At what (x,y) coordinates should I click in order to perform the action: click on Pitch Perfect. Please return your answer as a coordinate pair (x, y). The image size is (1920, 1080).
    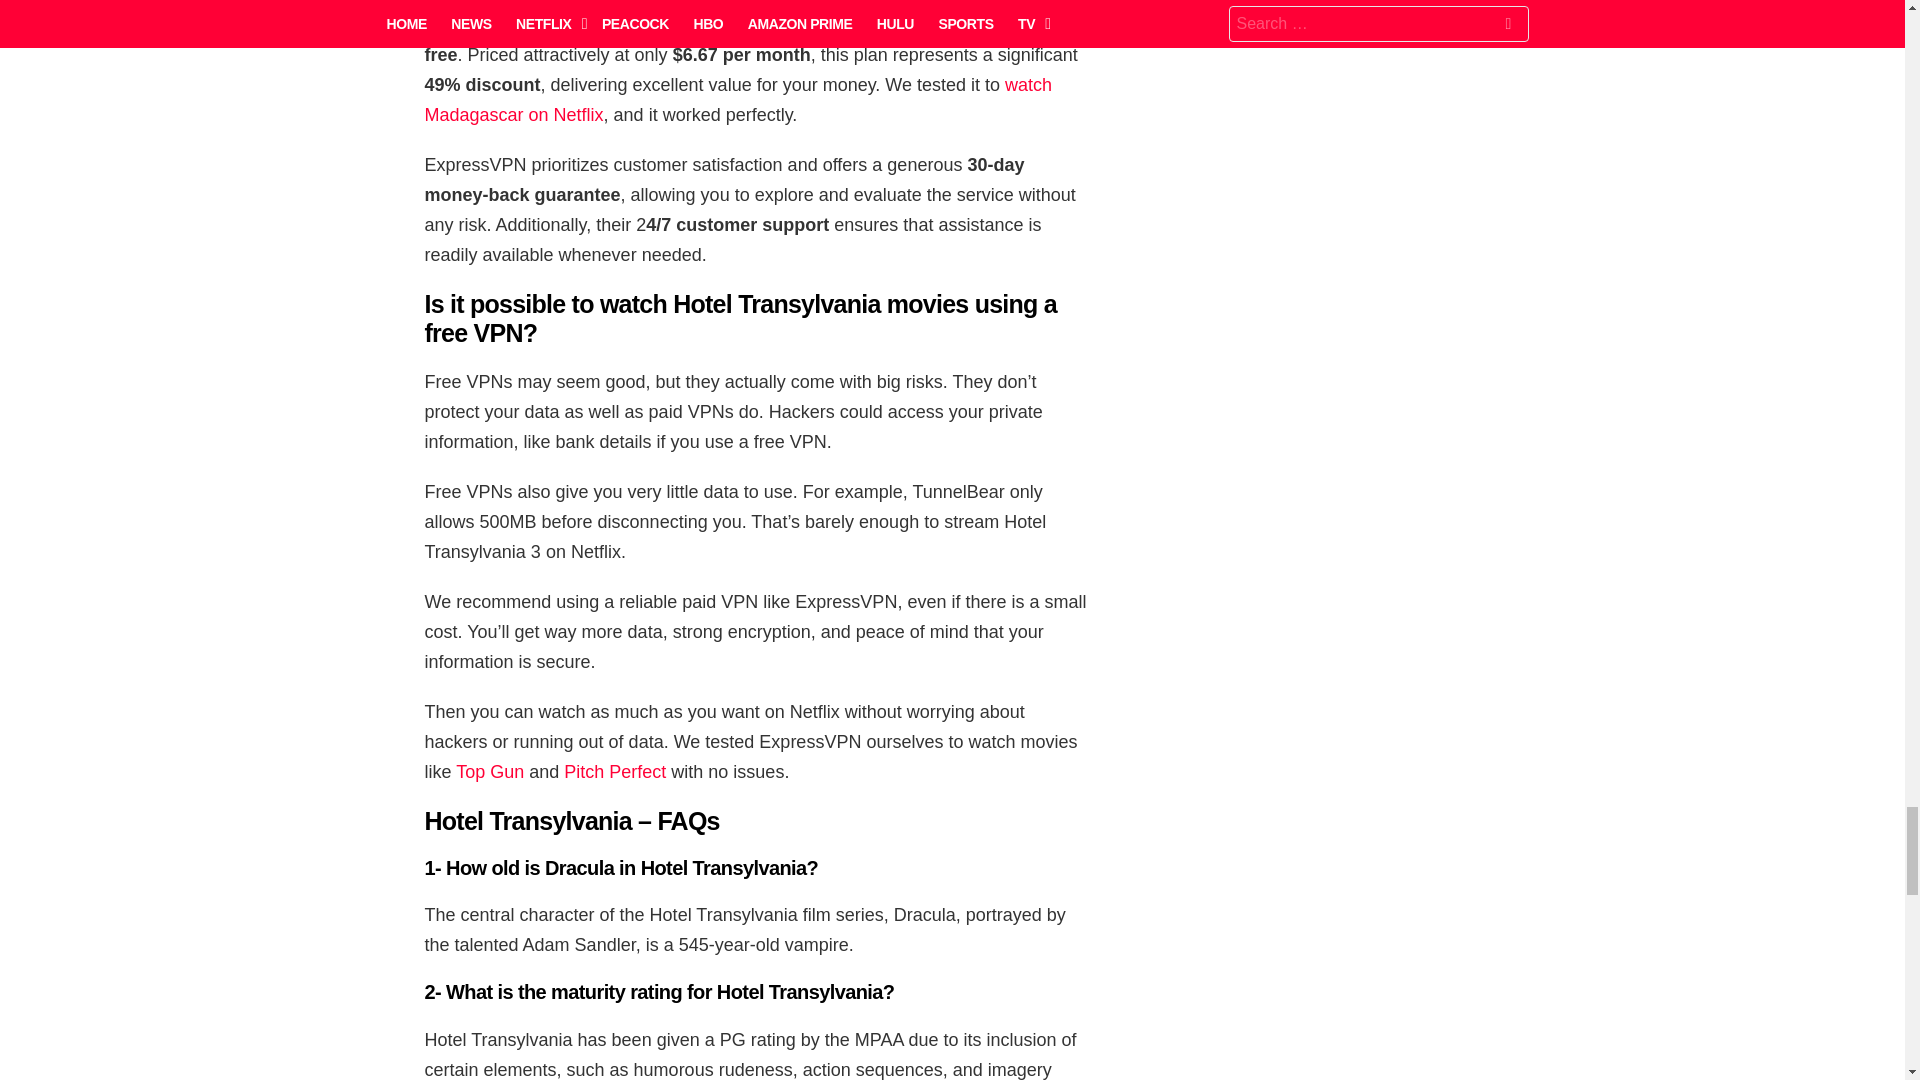
    Looking at the image, I should click on (615, 772).